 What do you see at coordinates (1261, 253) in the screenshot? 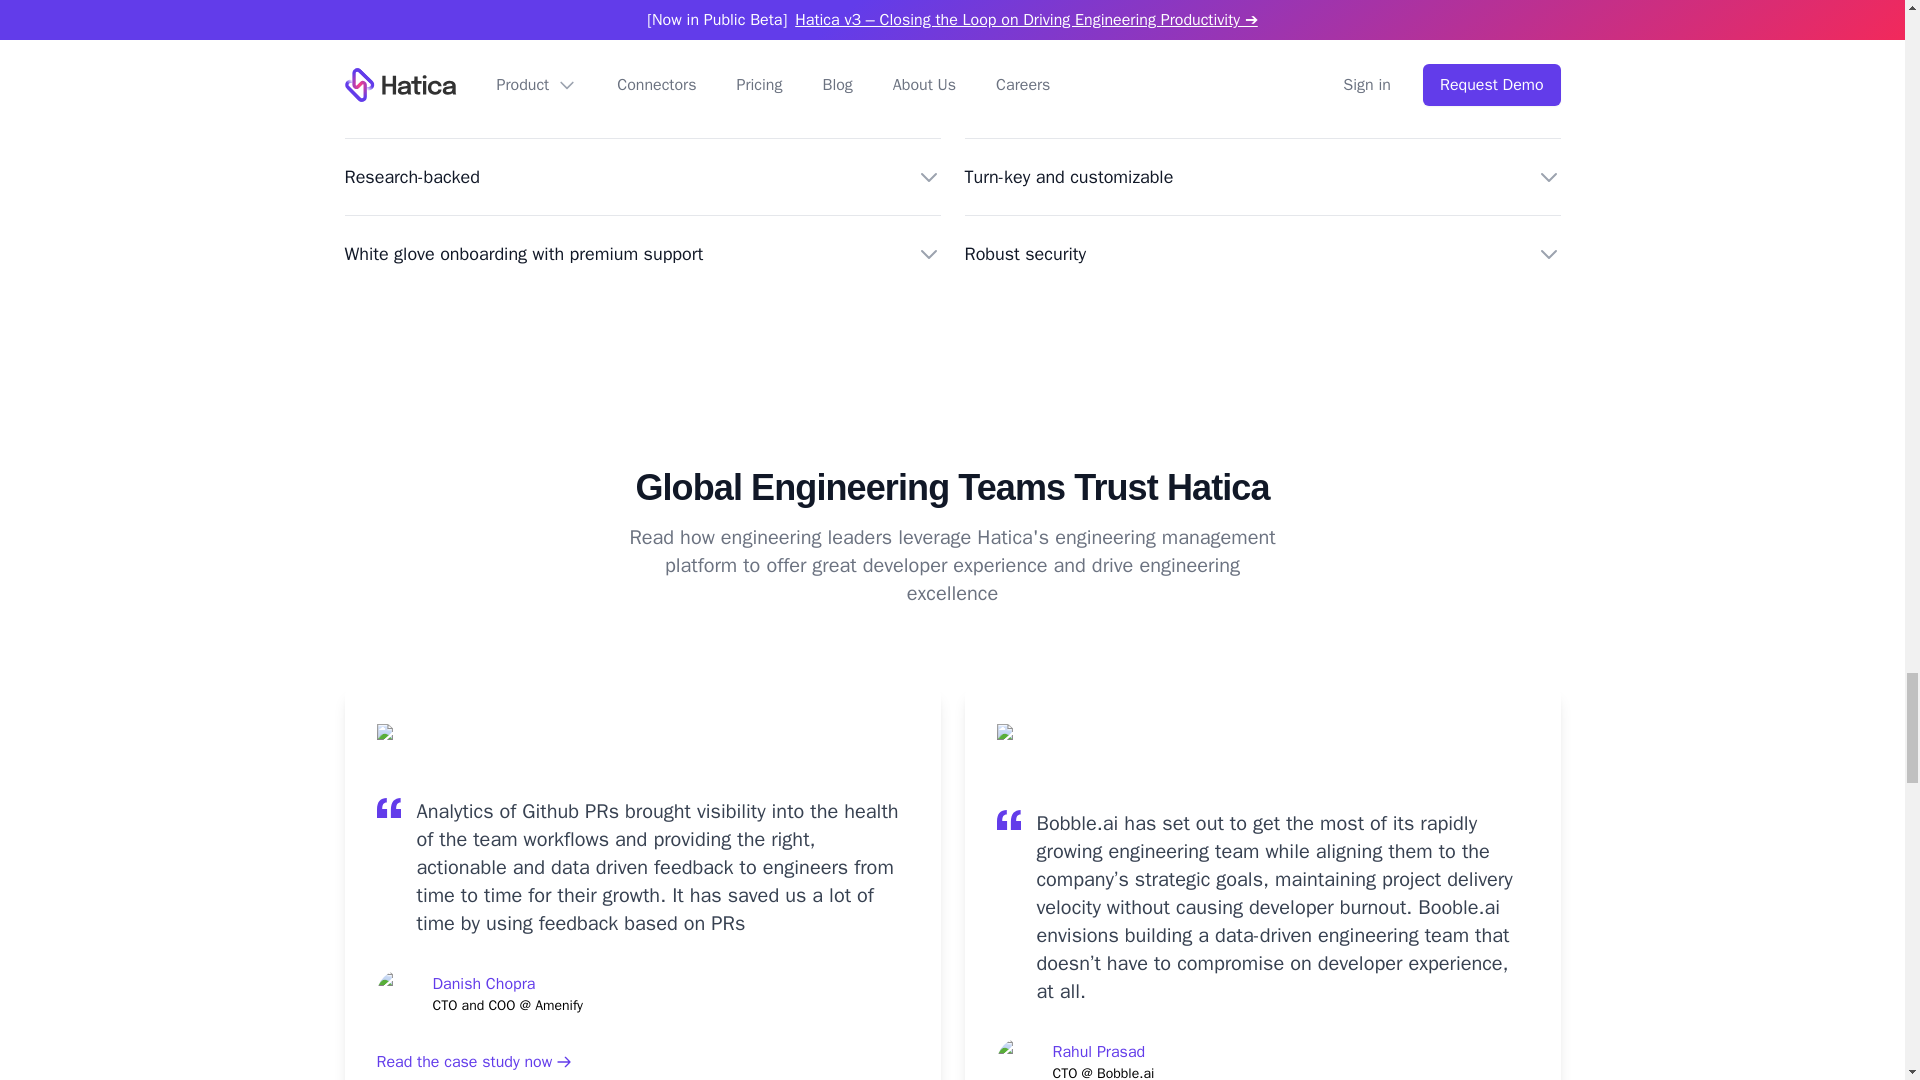
I see `Robust security` at bounding box center [1261, 253].